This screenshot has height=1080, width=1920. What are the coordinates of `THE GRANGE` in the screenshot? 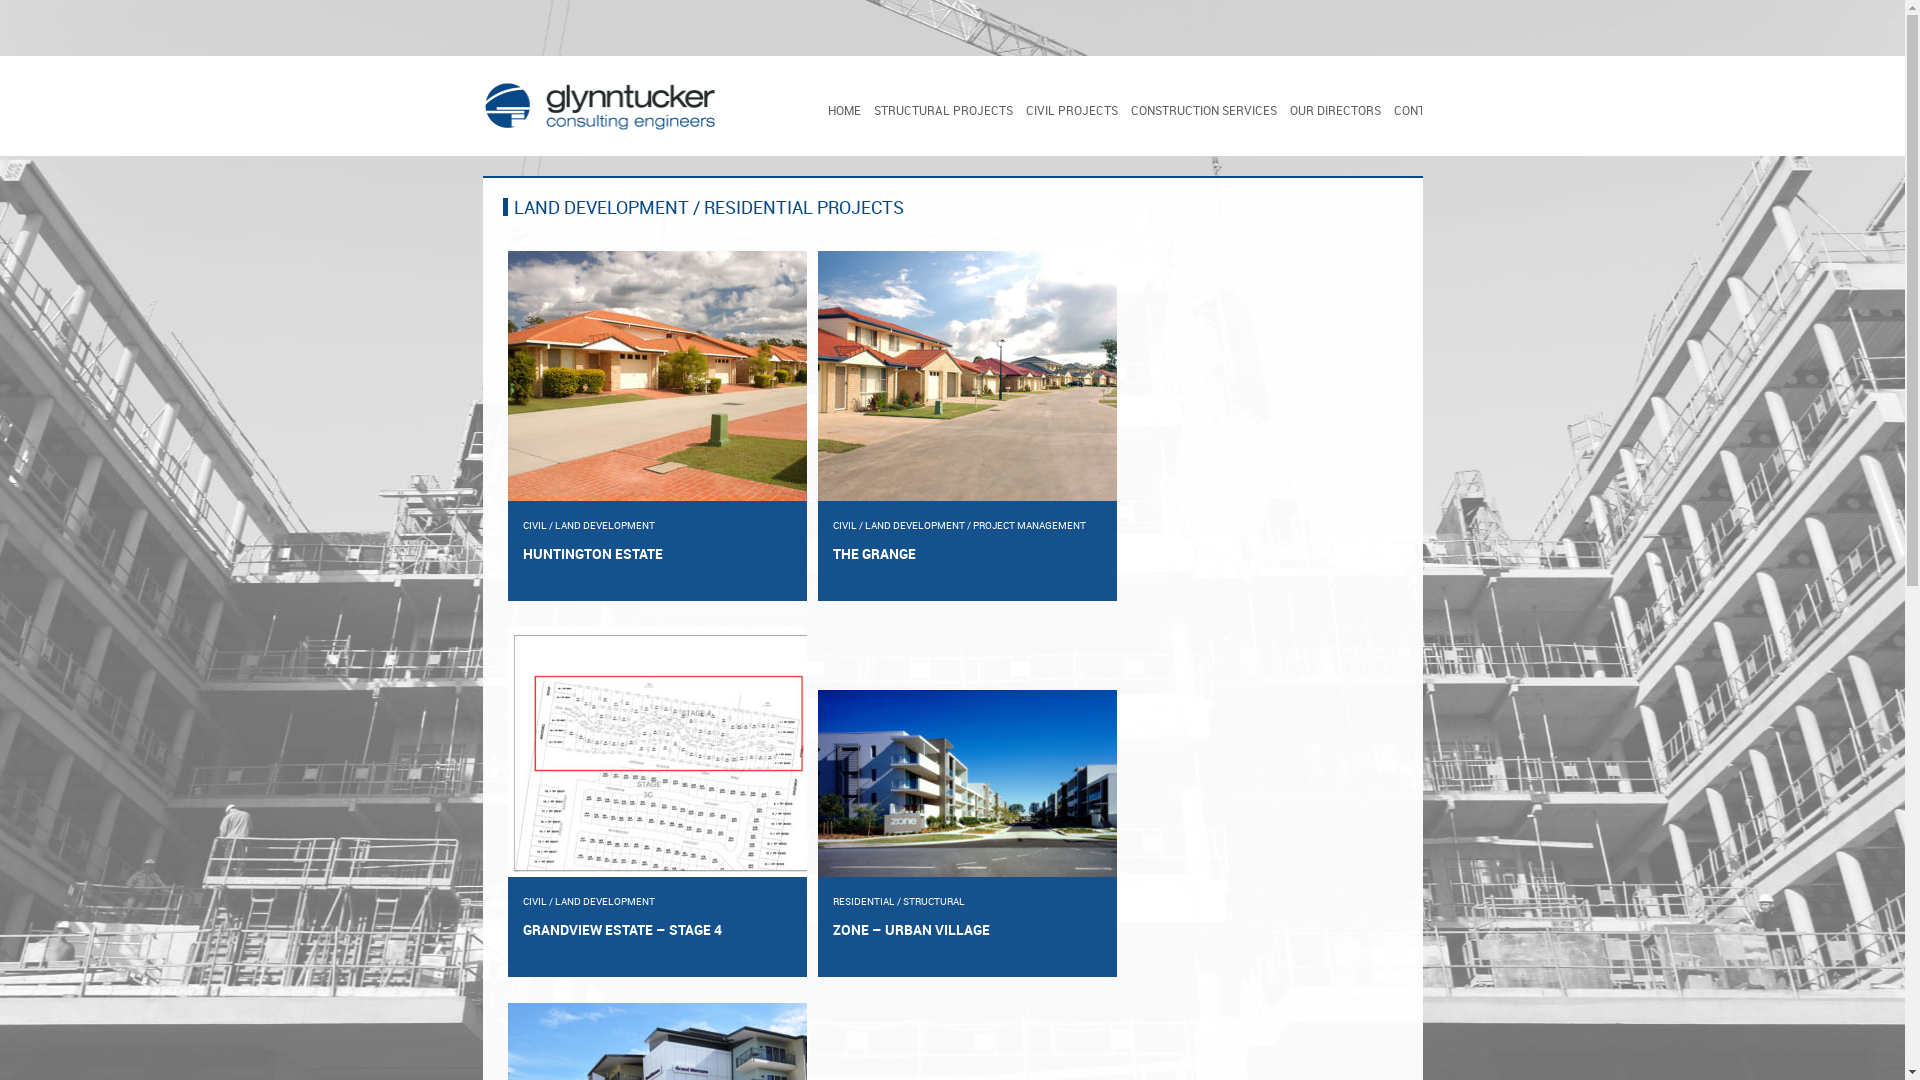 It's located at (966, 554).